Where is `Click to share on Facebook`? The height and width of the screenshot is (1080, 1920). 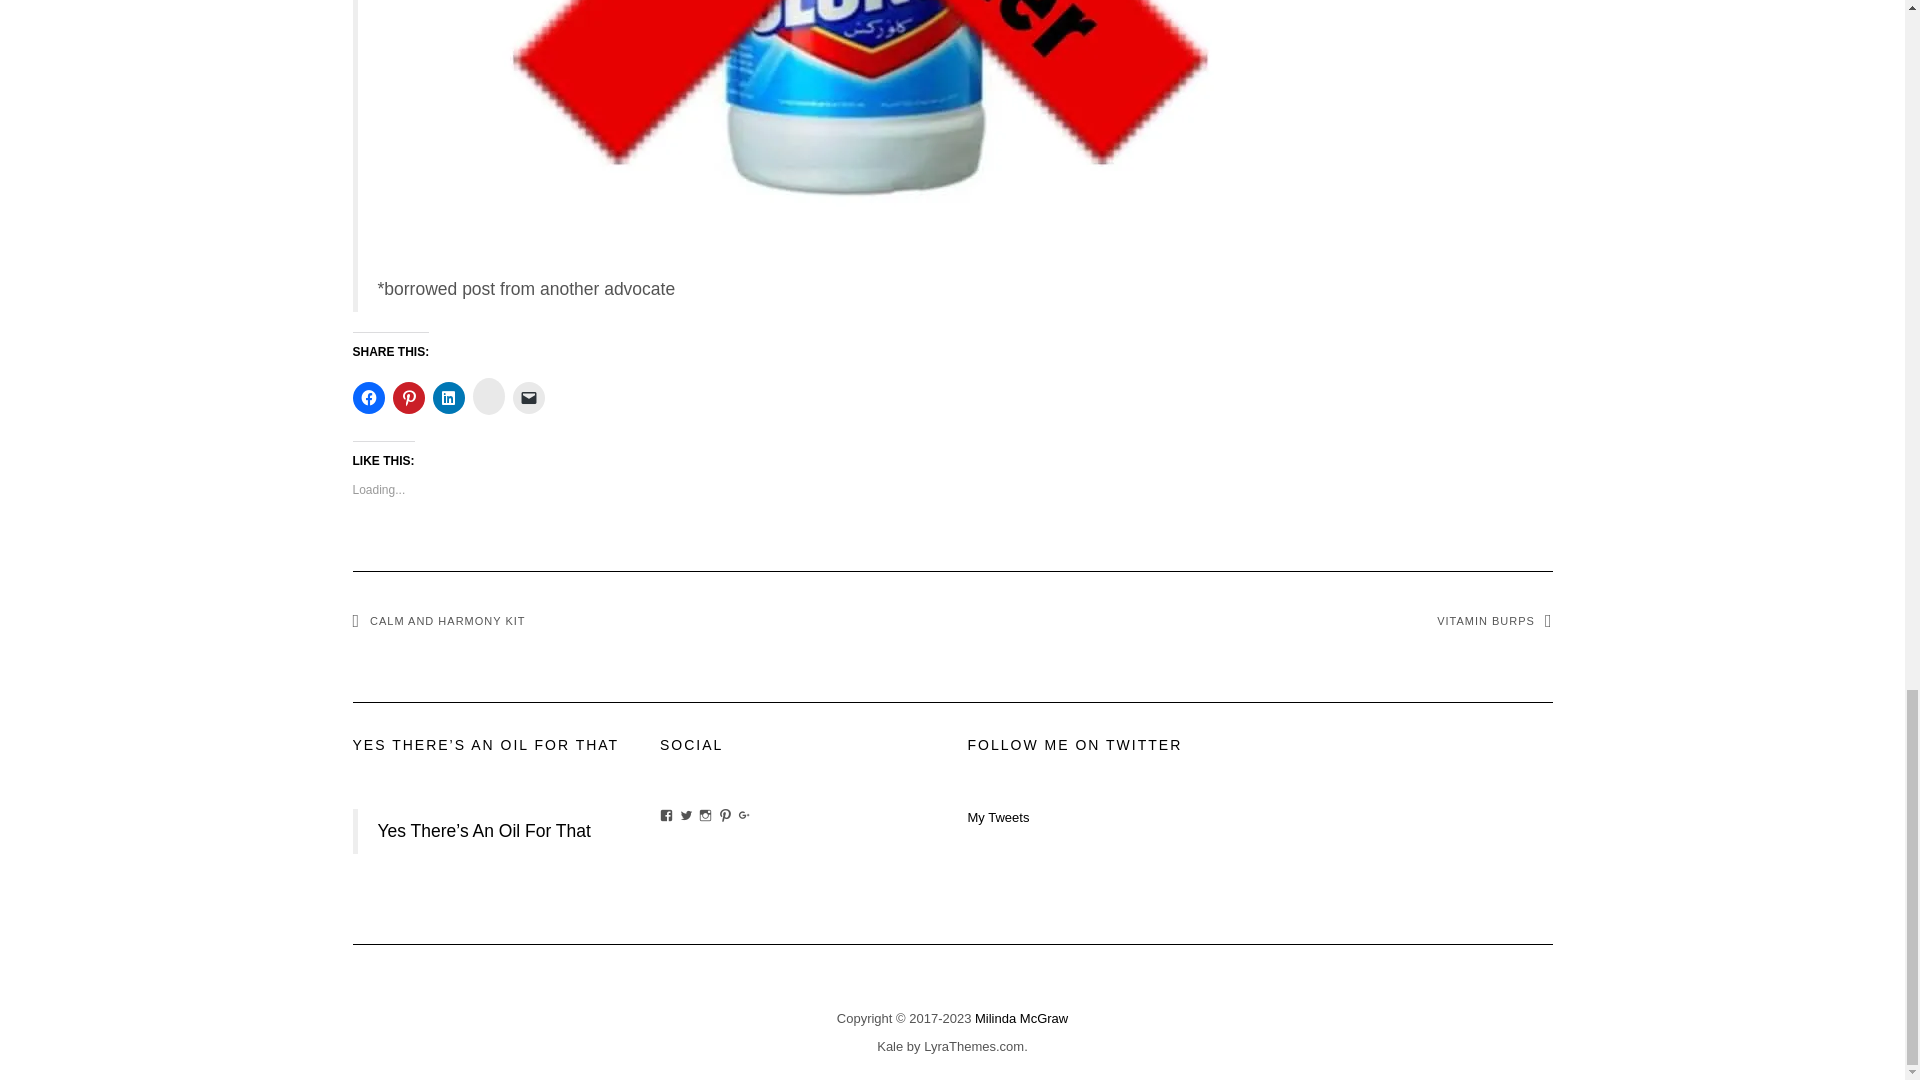
Click to share on Facebook is located at coordinates (368, 398).